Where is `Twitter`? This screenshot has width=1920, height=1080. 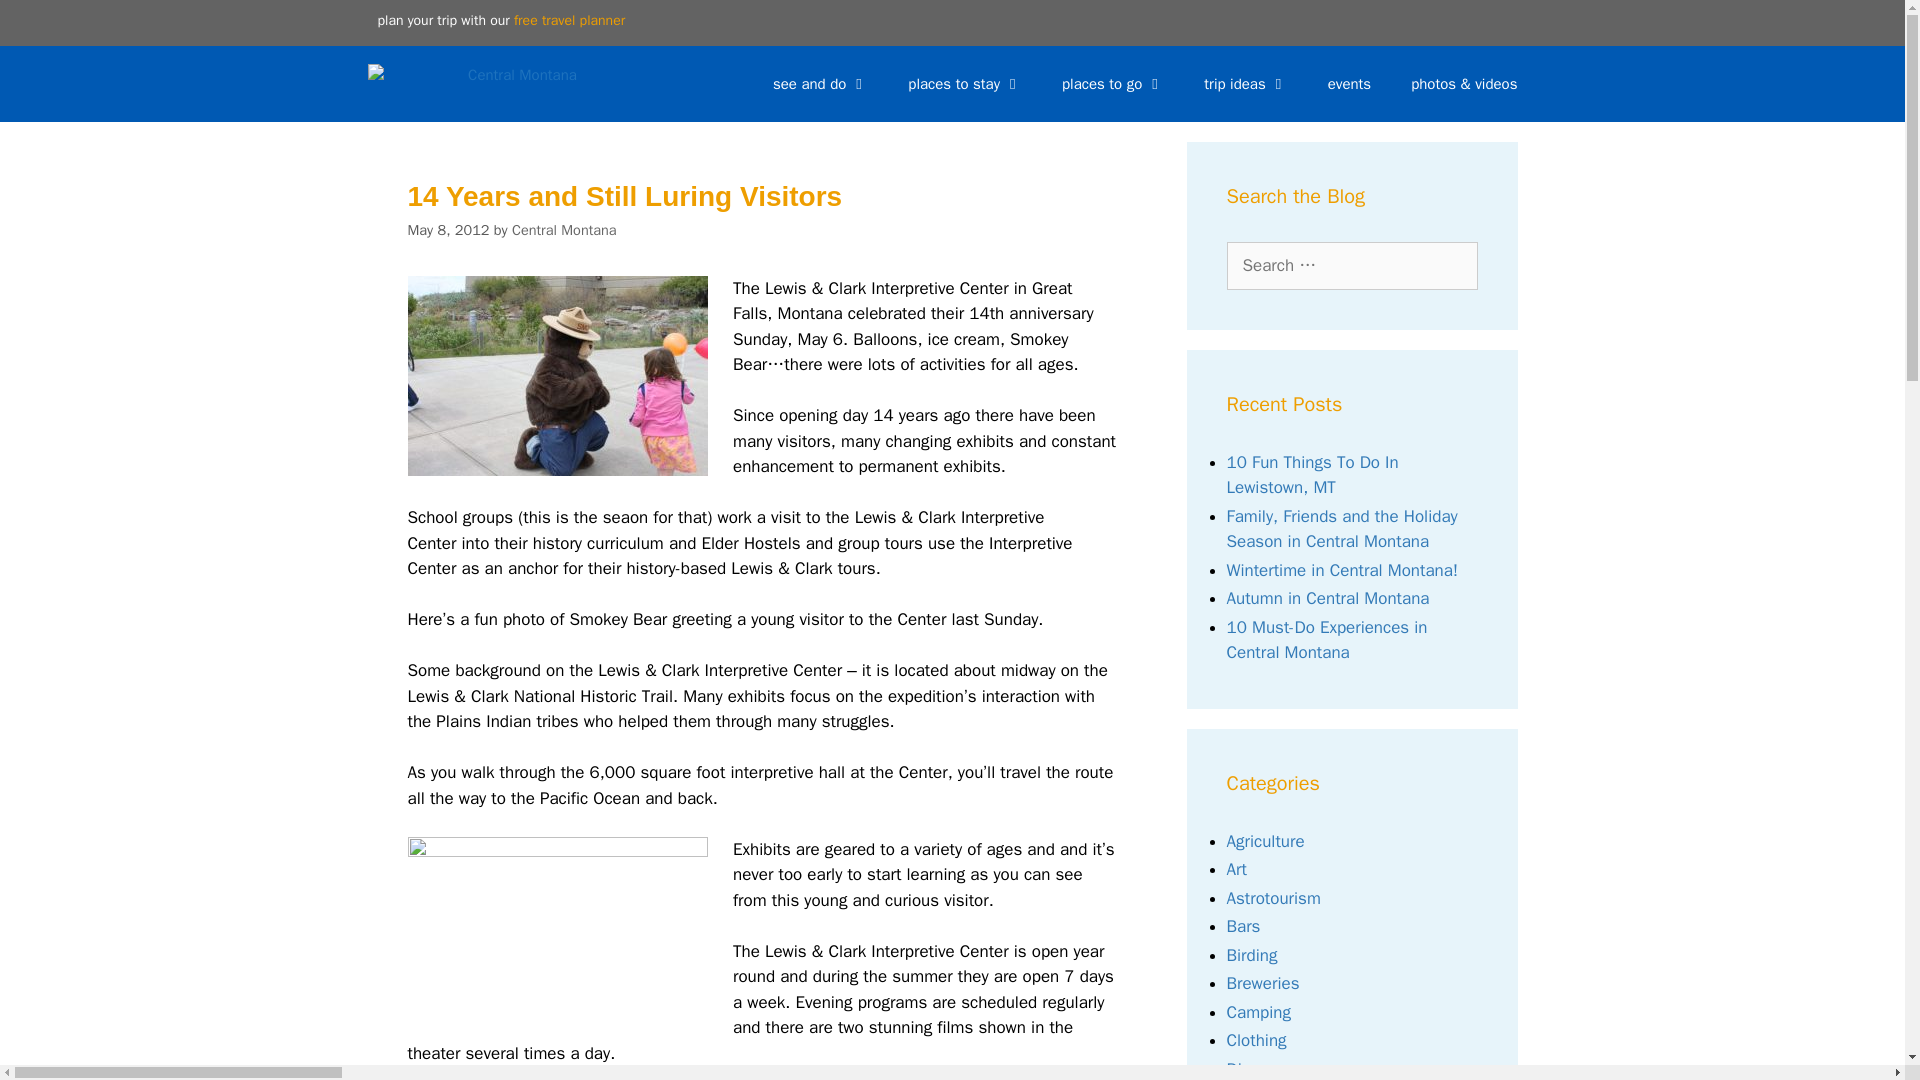 Twitter is located at coordinates (744, 22).